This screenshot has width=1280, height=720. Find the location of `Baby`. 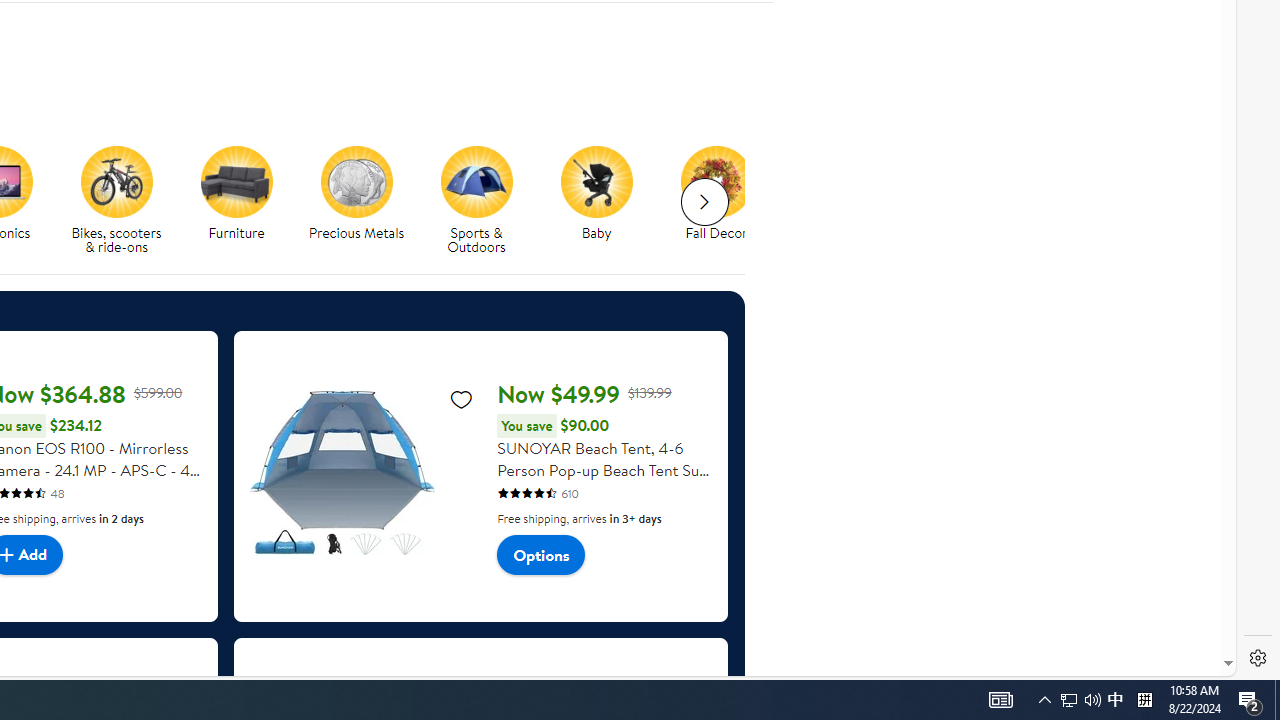

Baby is located at coordinates (596, 181).